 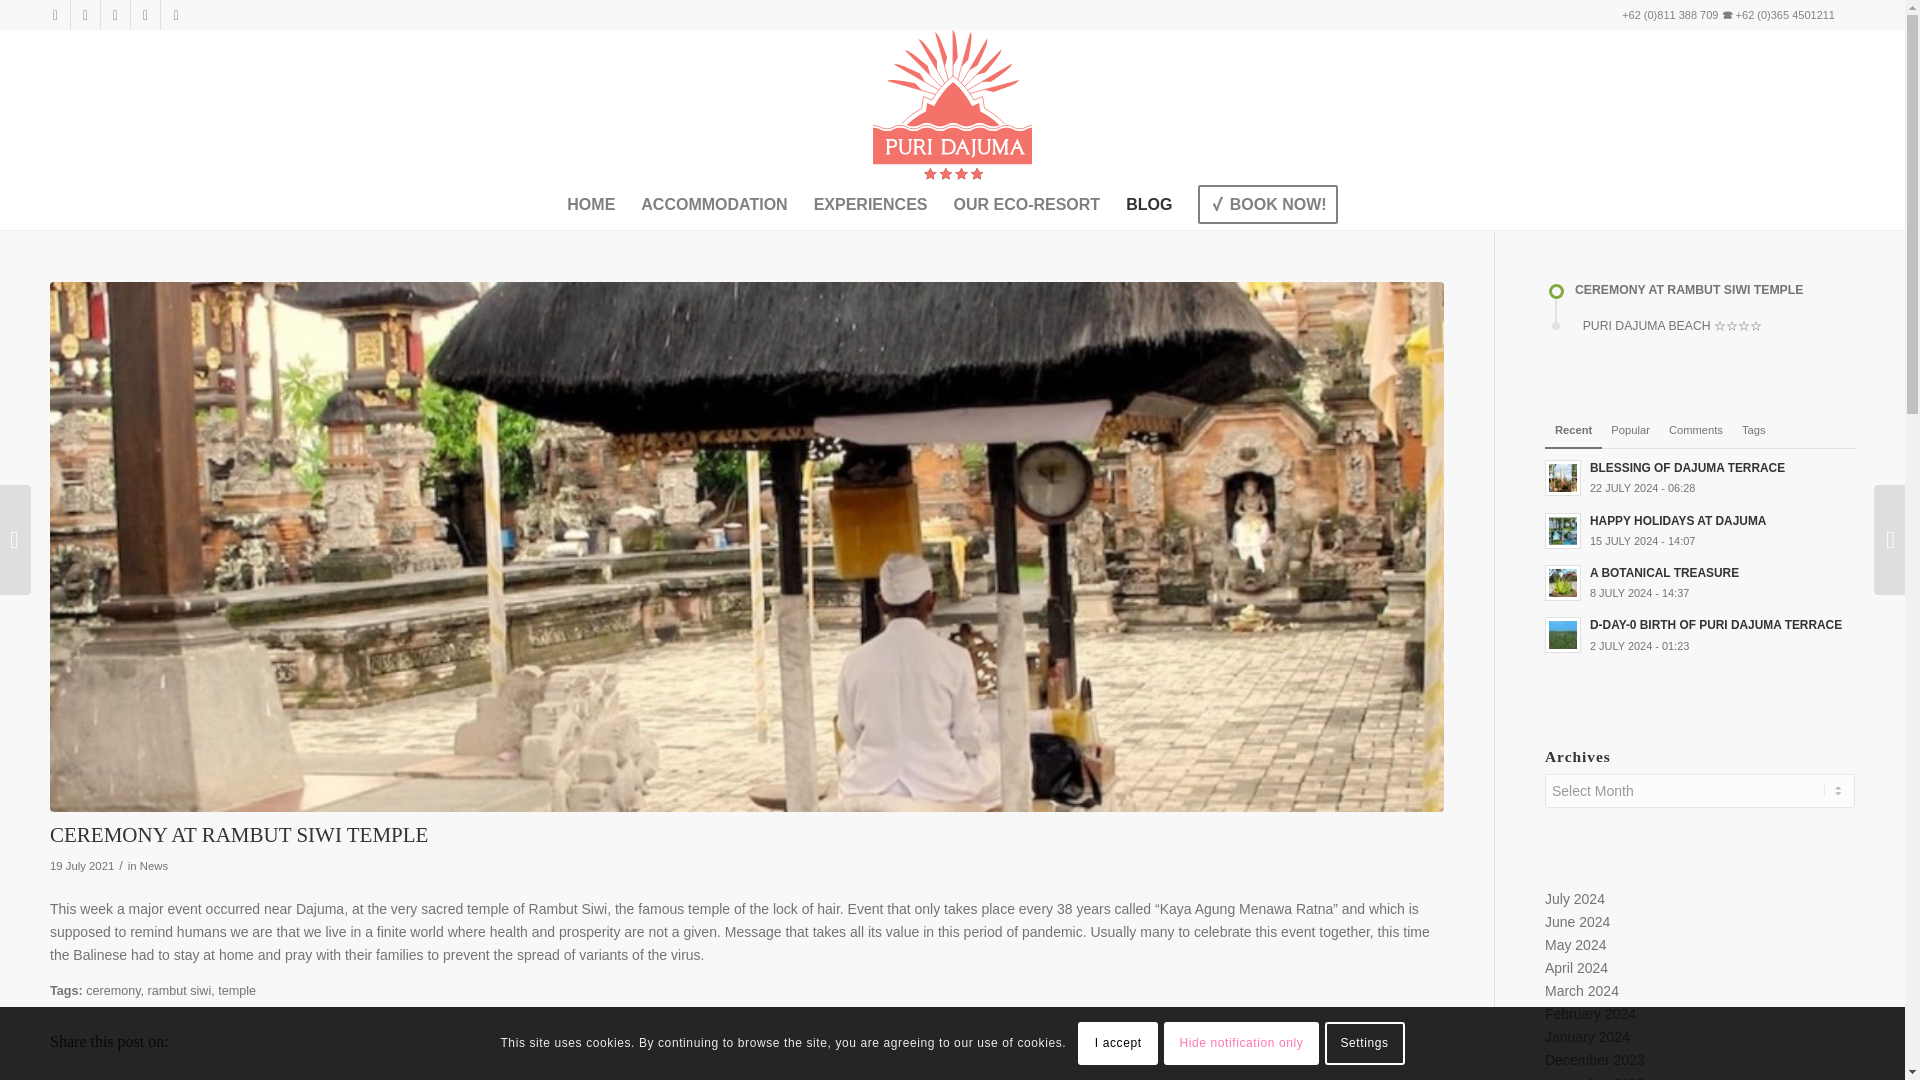 What do you see at coordinates (154, 865) in the screenshot?
I see `News` at bounding box center [154, 865].